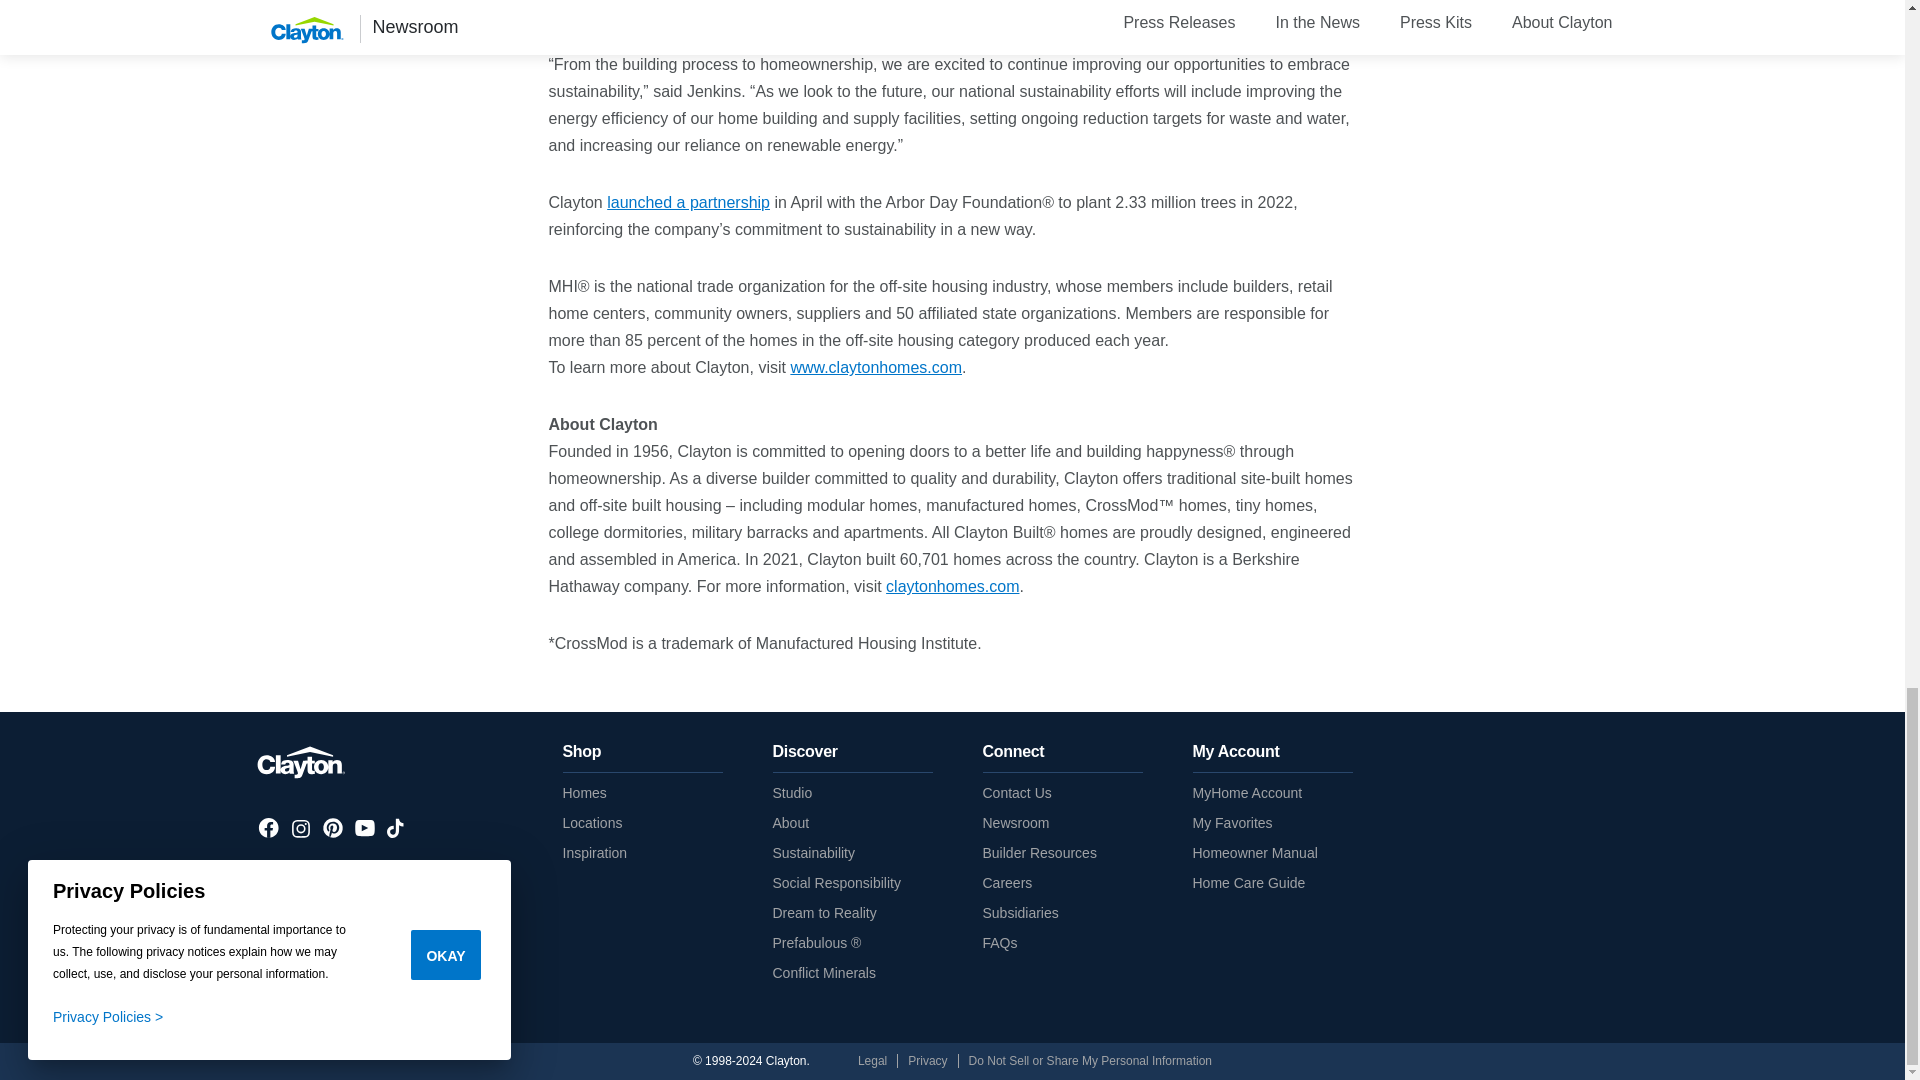 This screenshot has height=1080, width=1920. Describe the element at coordinates (1006, 882) in the screenshot. I see `Careers` at that location.